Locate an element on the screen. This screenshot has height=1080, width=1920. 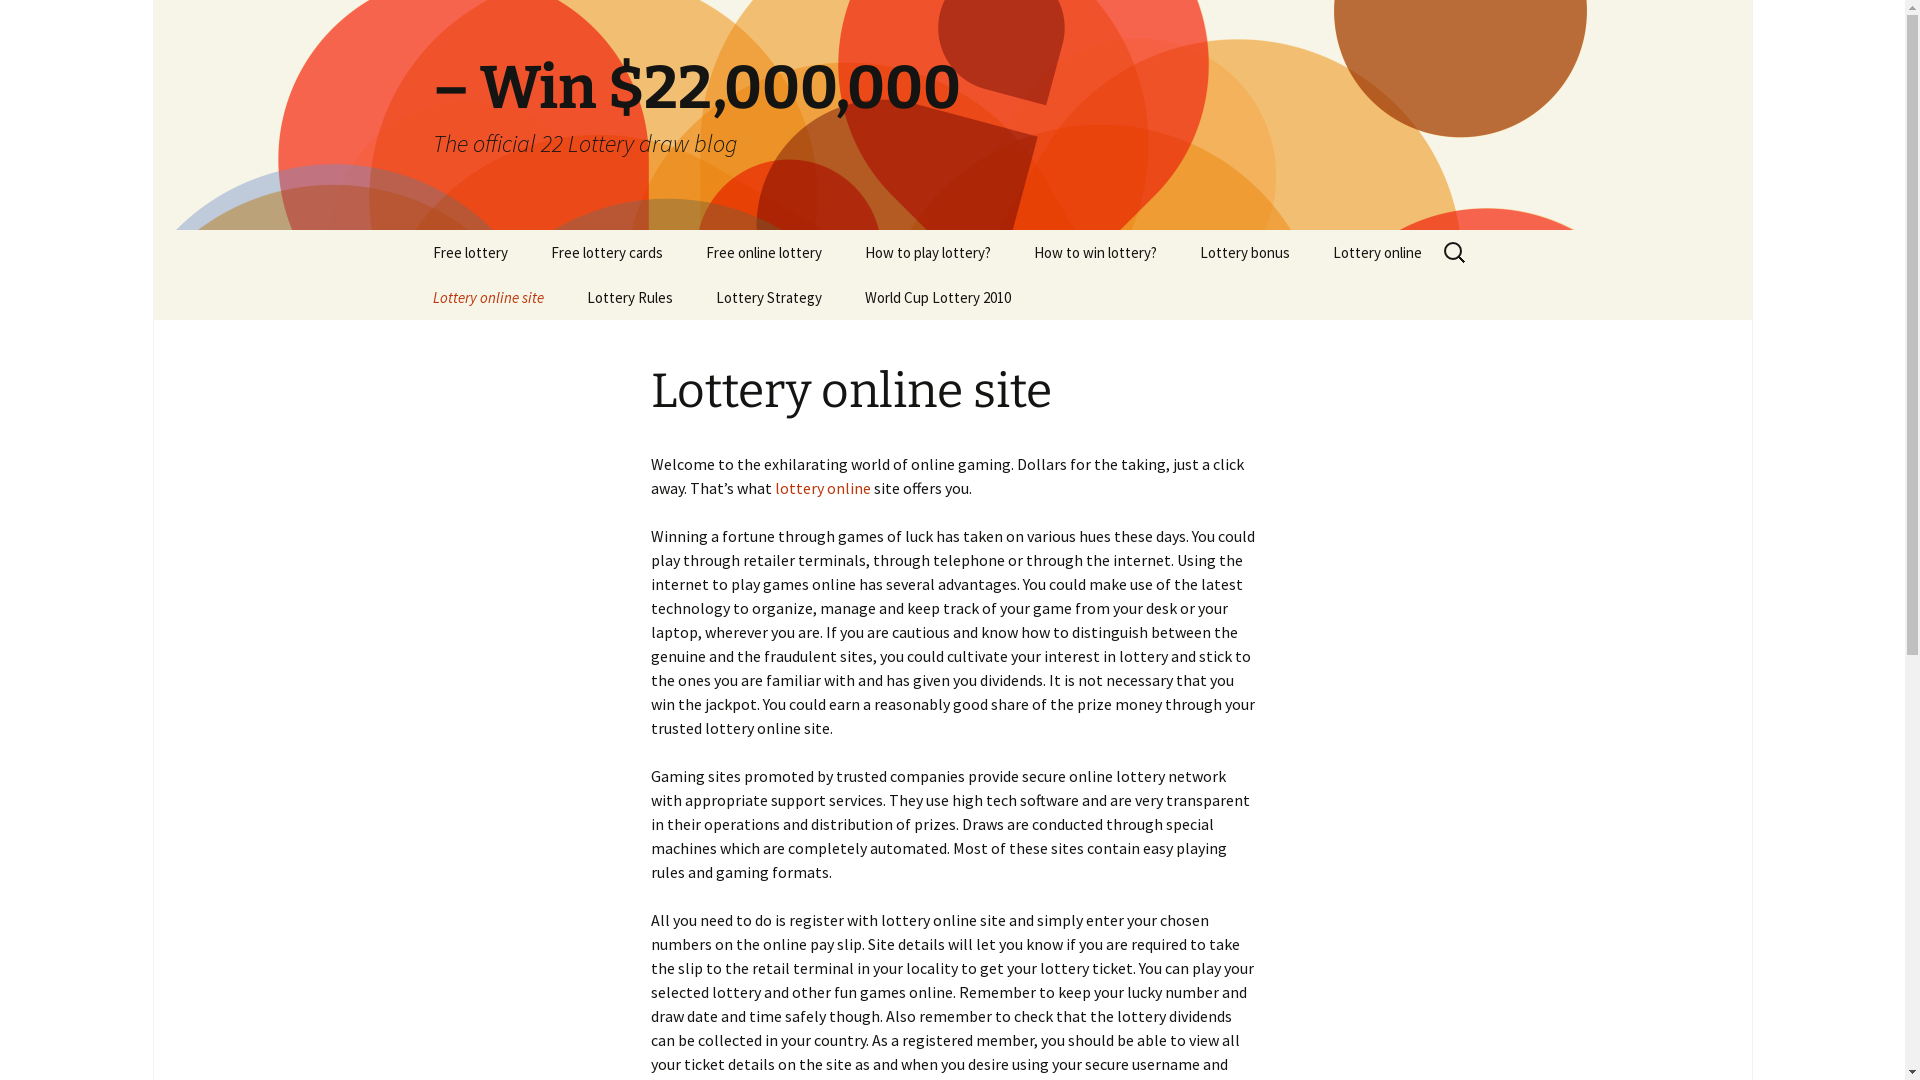
Free lottery is located at coordinates (470, 252).